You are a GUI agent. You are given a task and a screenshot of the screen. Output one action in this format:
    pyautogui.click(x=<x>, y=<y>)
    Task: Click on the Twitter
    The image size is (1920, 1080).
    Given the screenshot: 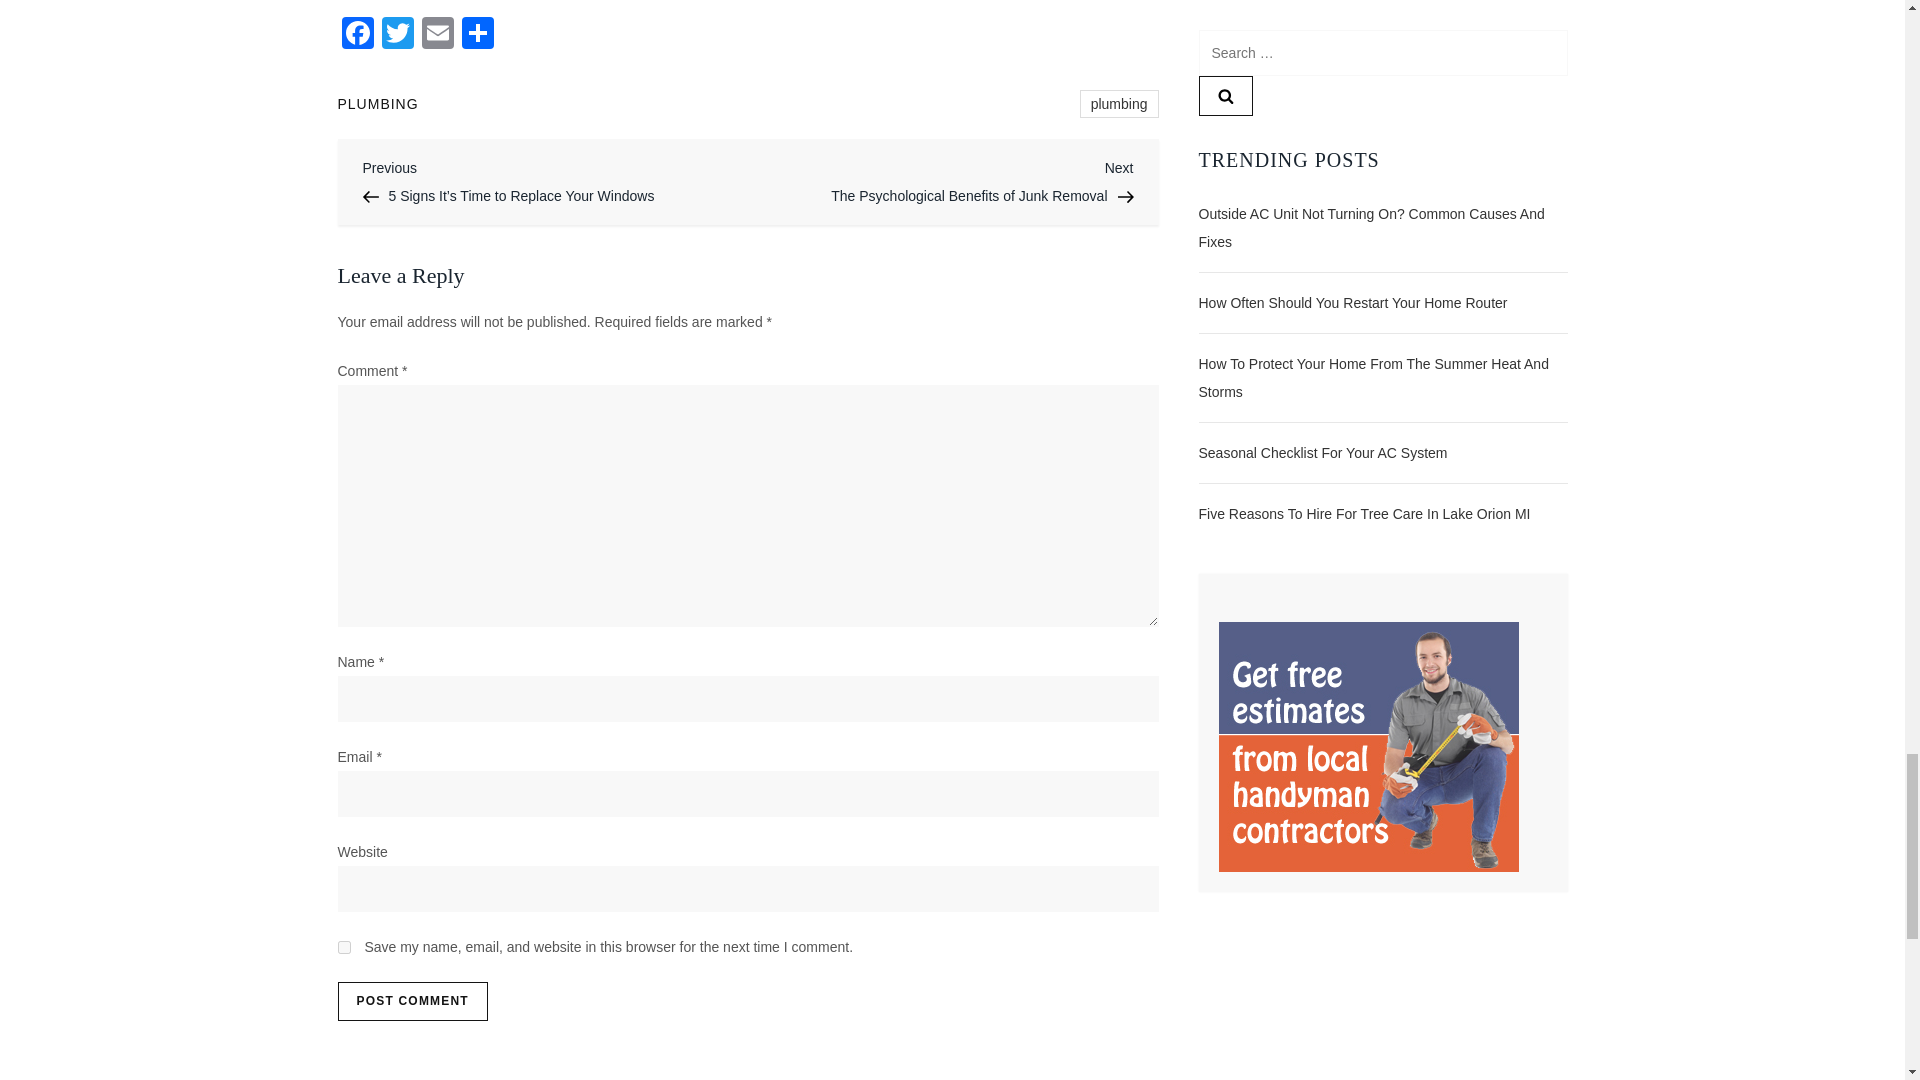 What is the action you would take?
    pyautogui.click(x=398, y=36)
    